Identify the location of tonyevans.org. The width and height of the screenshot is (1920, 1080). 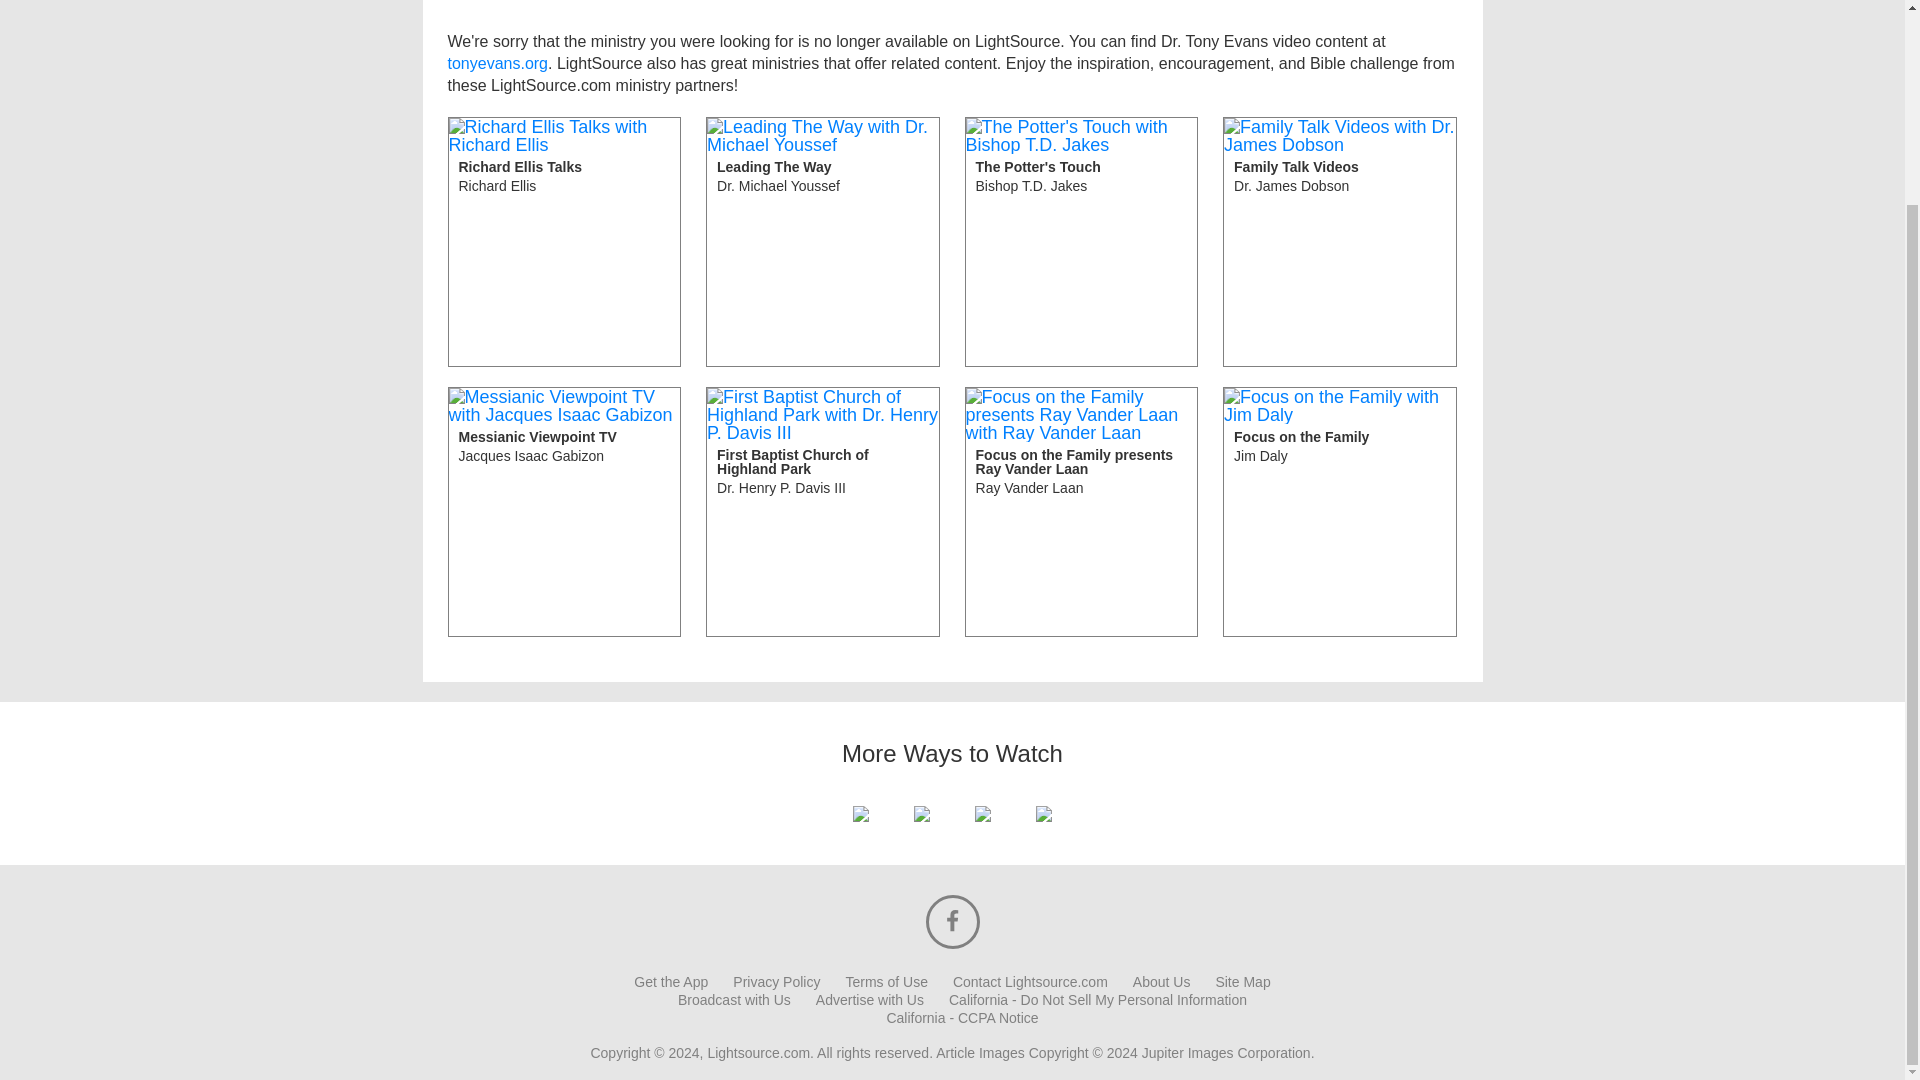
(1097, 999).